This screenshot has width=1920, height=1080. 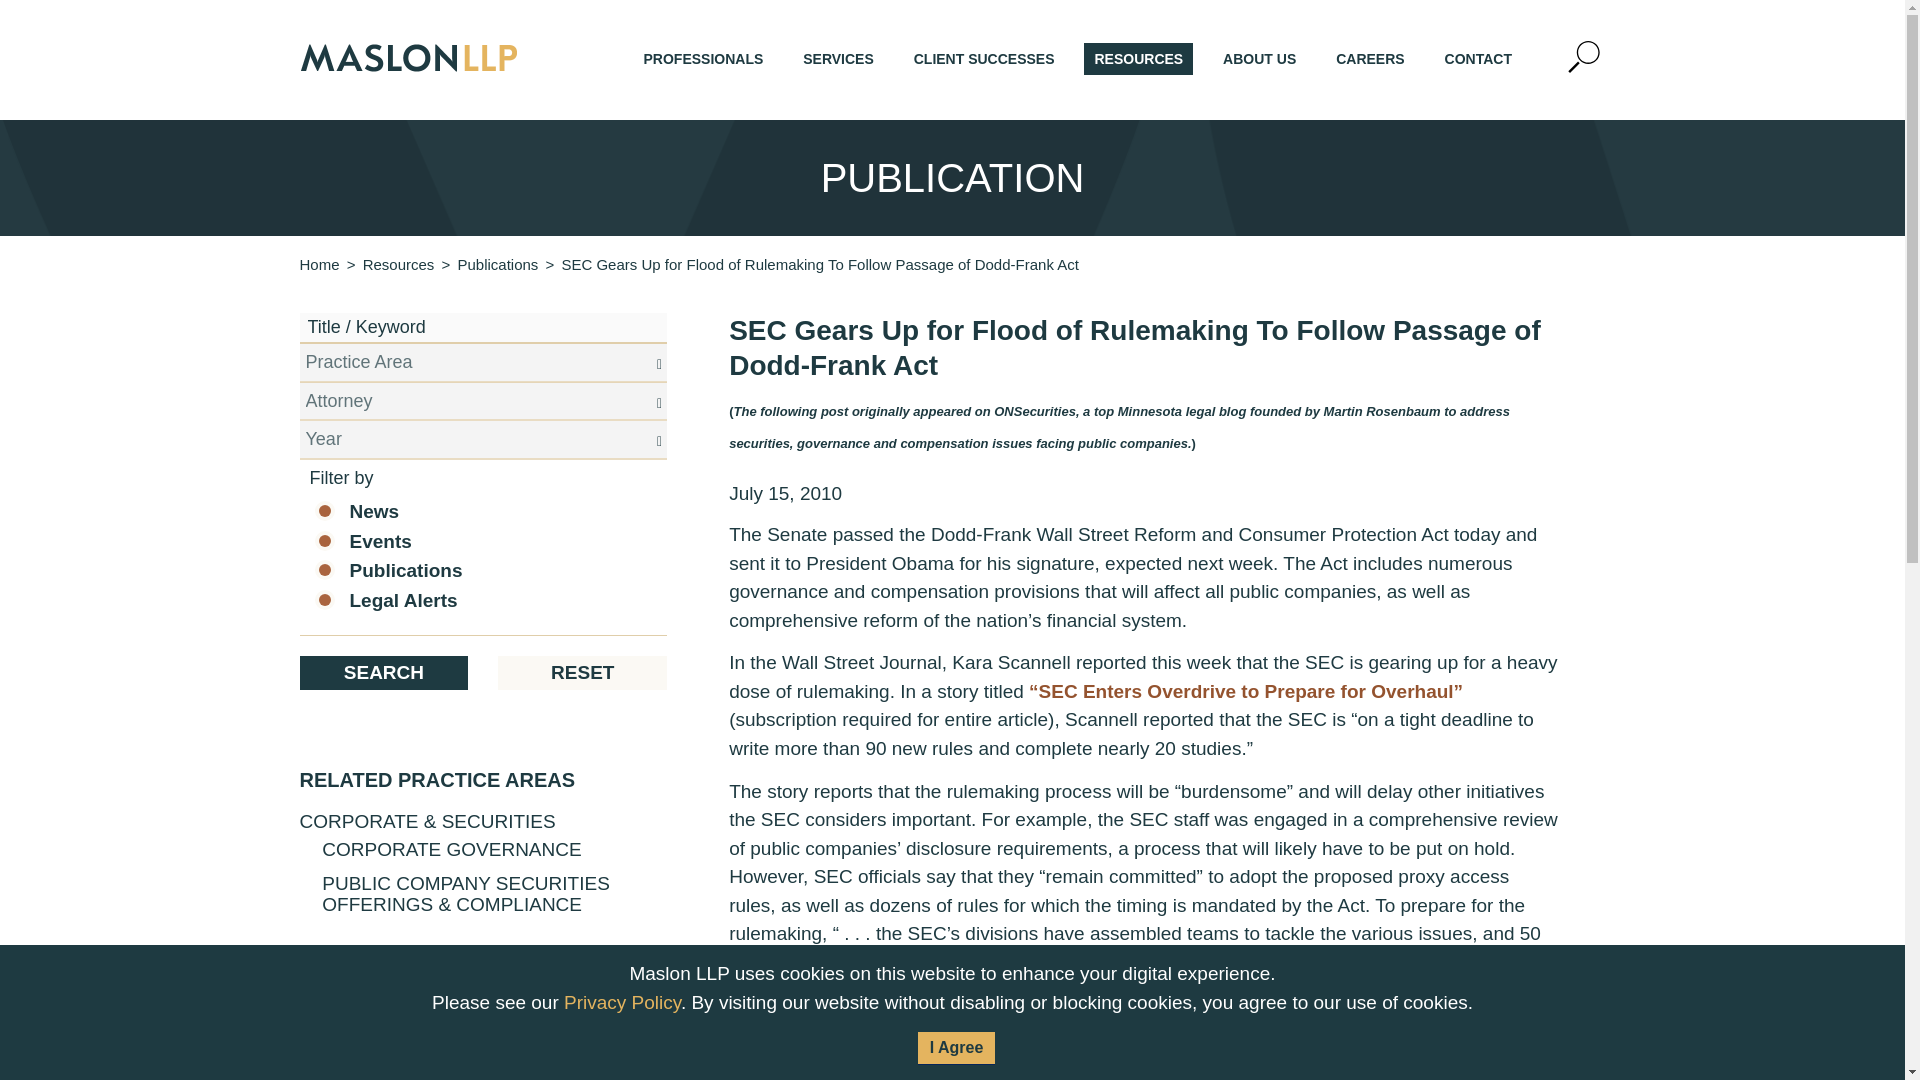 What do you see at coordinates (1138, 58) in the screenshot?
I see `RESOURCES` at bounding box center [1138, 58].